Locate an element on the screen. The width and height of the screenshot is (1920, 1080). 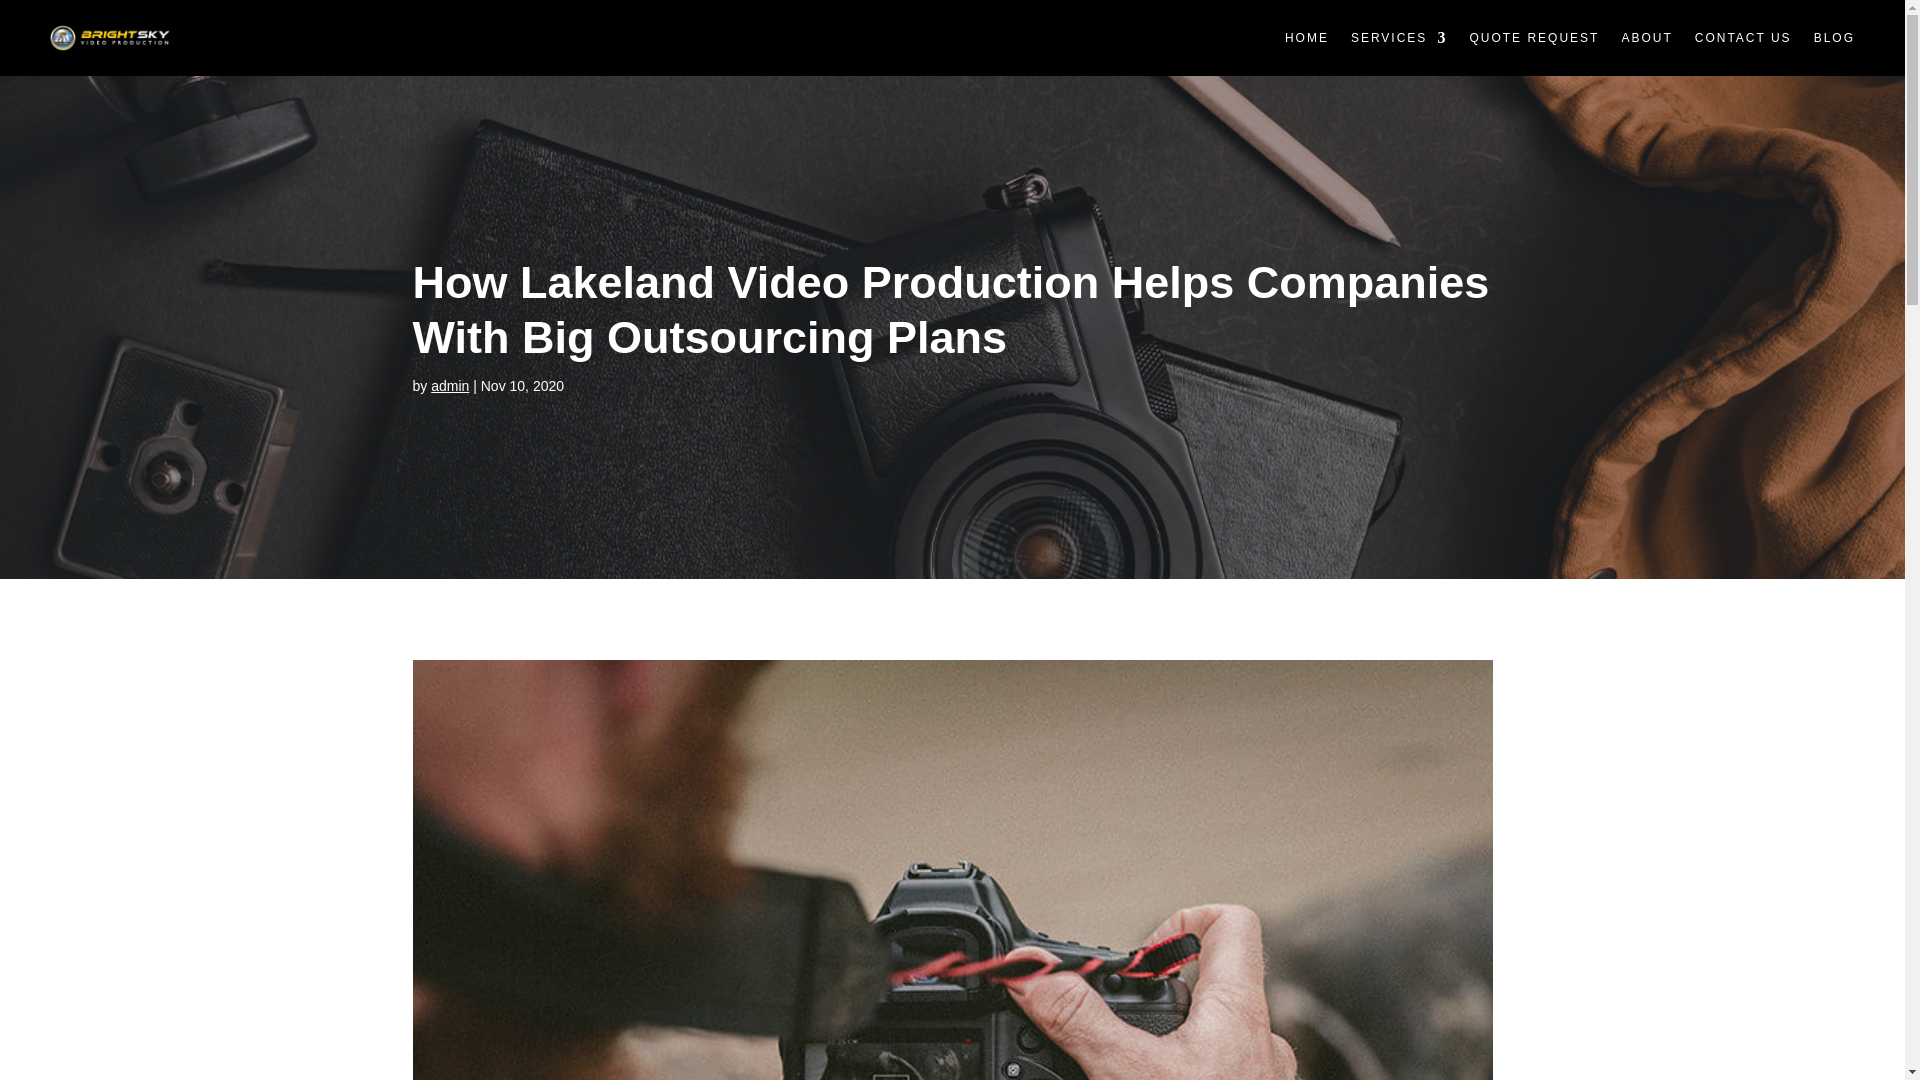
admin is located at coordinates (449, 386).